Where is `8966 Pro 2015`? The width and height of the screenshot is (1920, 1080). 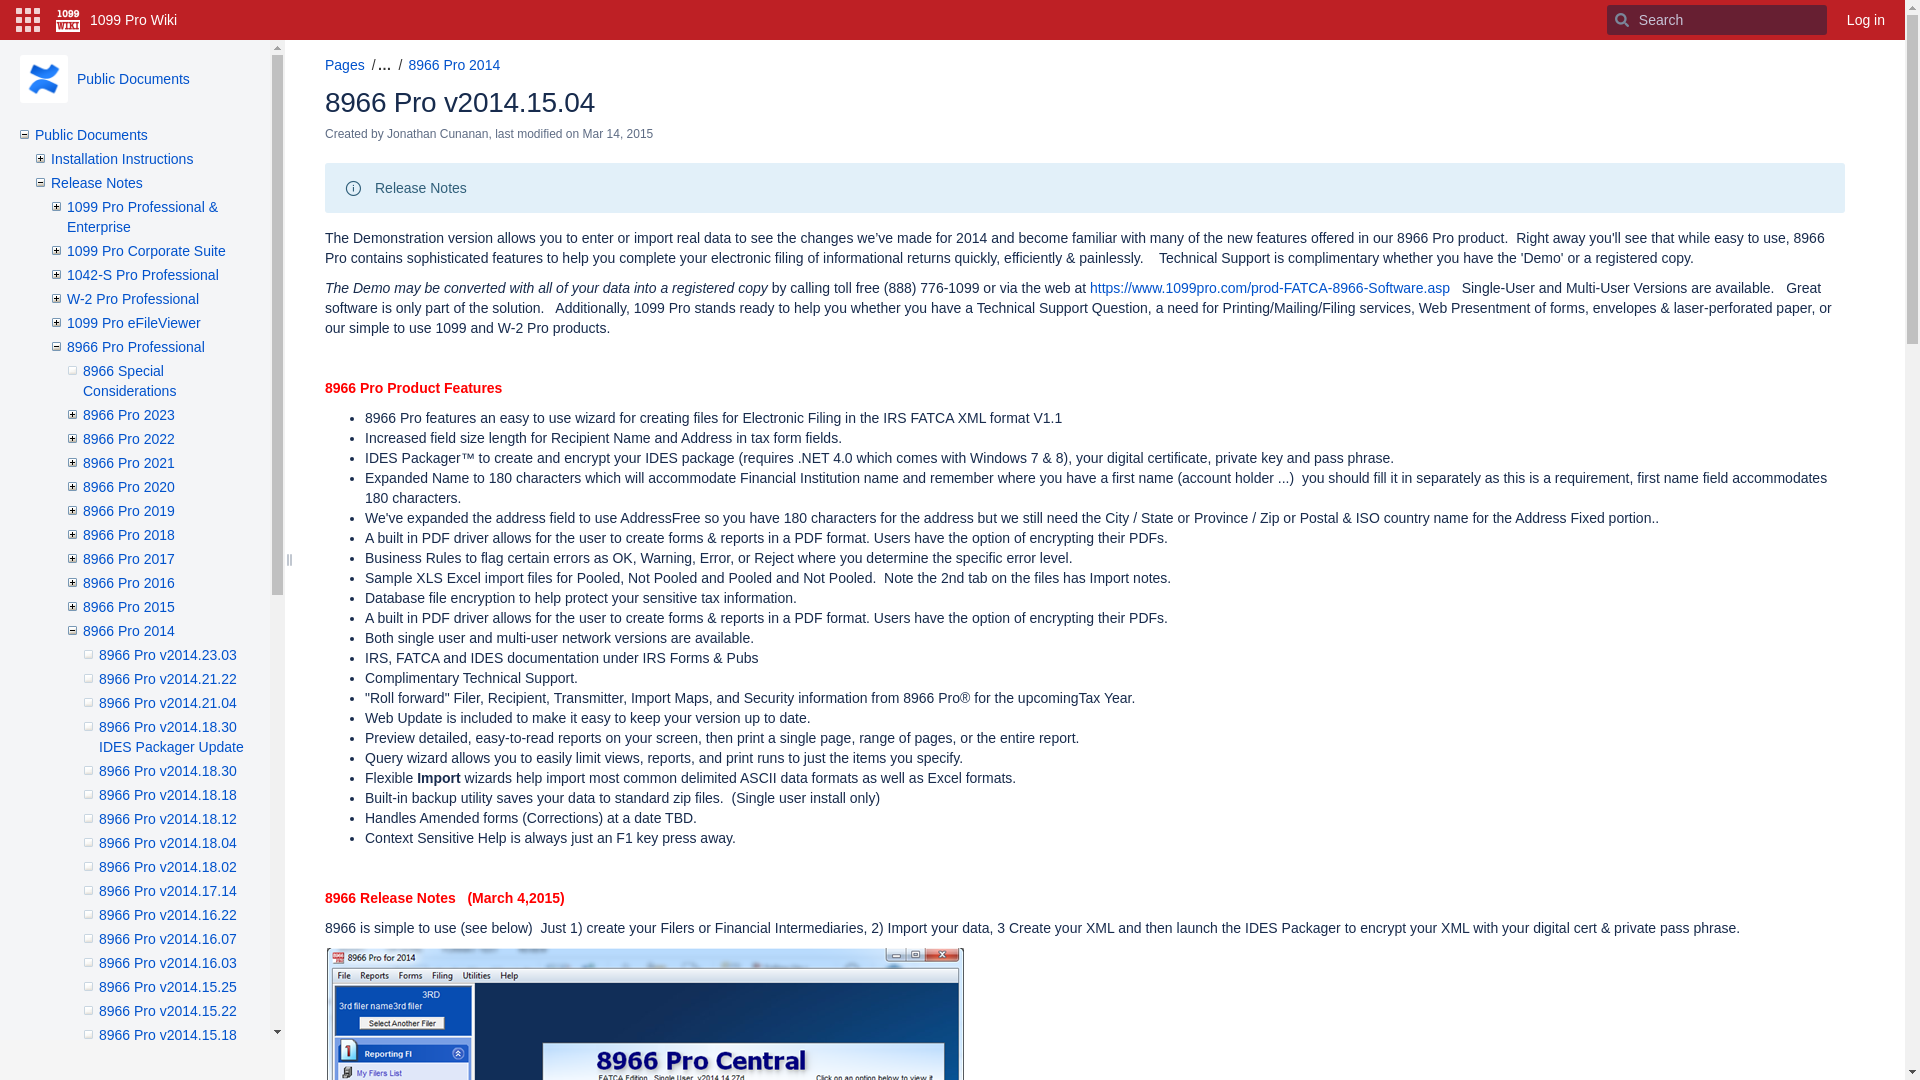
8966 Pro 2015 is located at coordinates (129, 607).